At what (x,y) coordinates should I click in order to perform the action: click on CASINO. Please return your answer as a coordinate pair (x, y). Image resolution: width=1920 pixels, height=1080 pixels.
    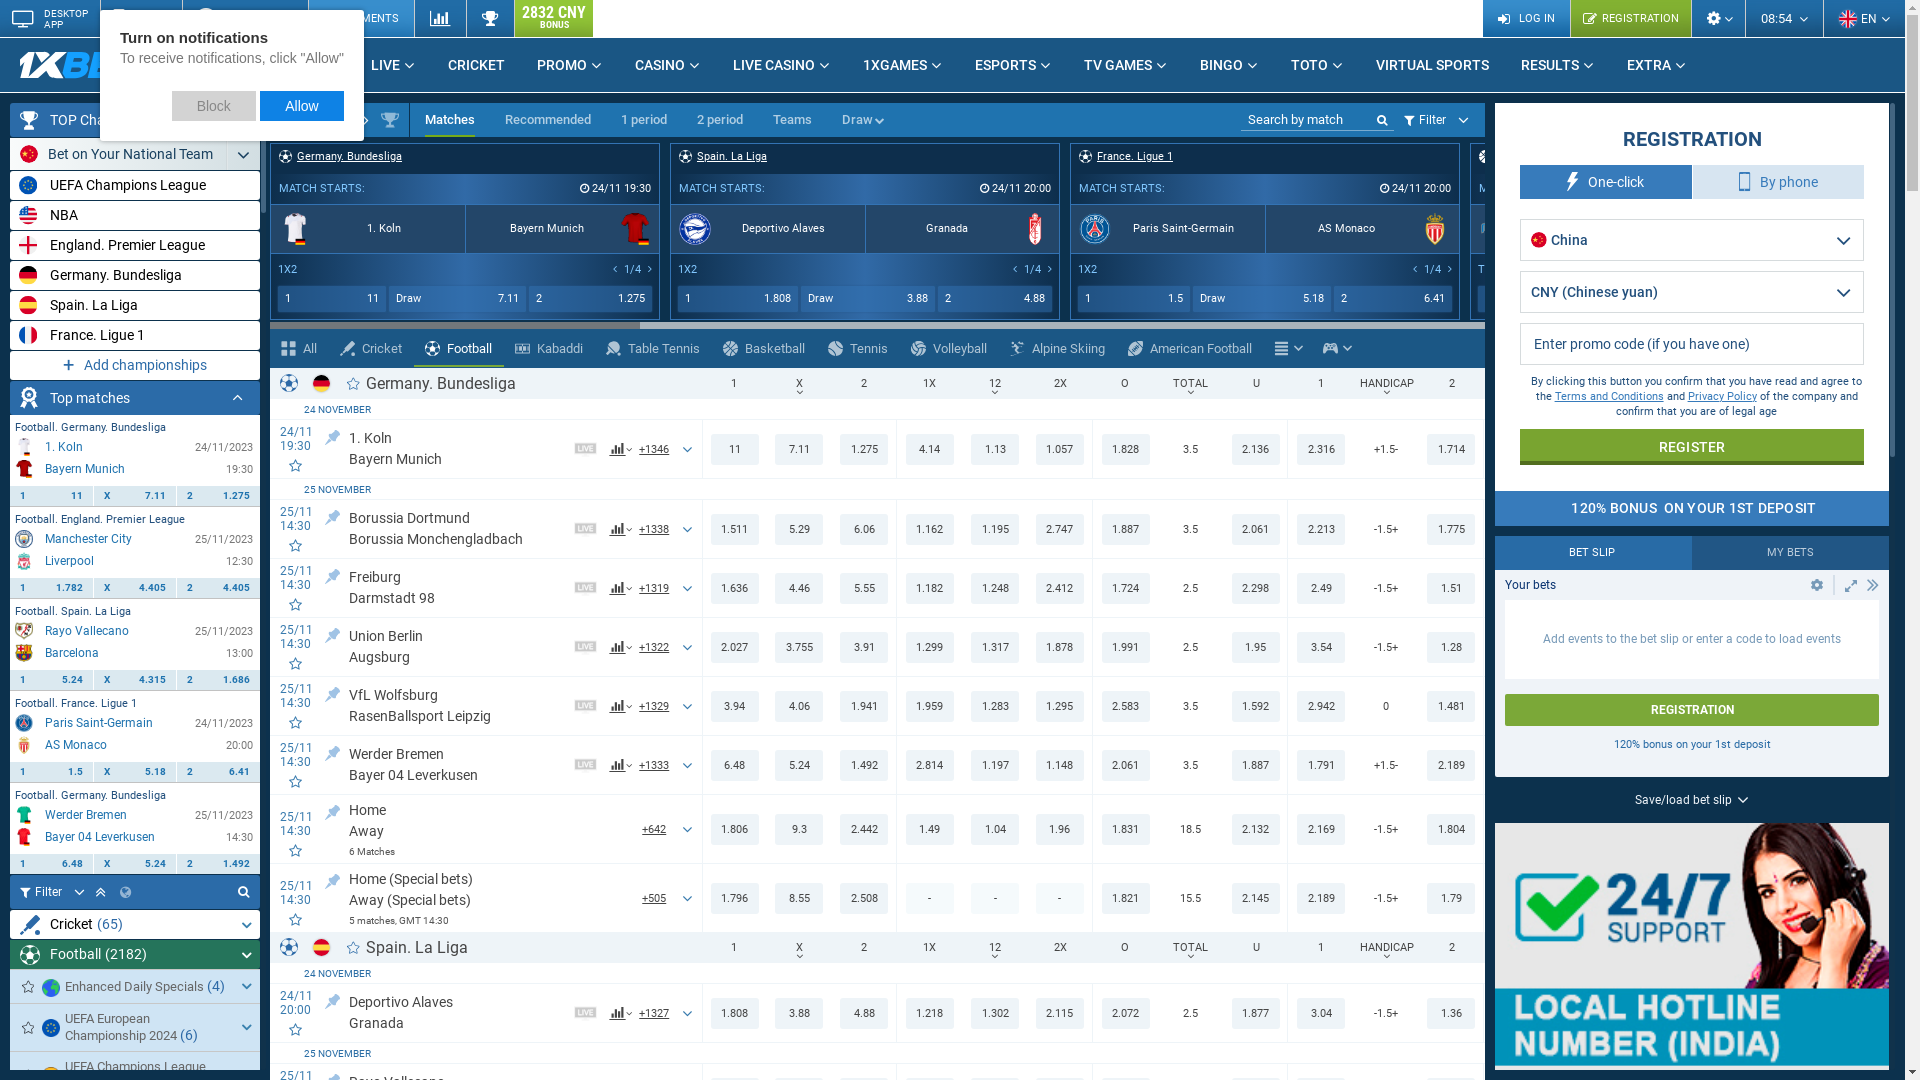
    Looking at the image, I should click on (668, 65).